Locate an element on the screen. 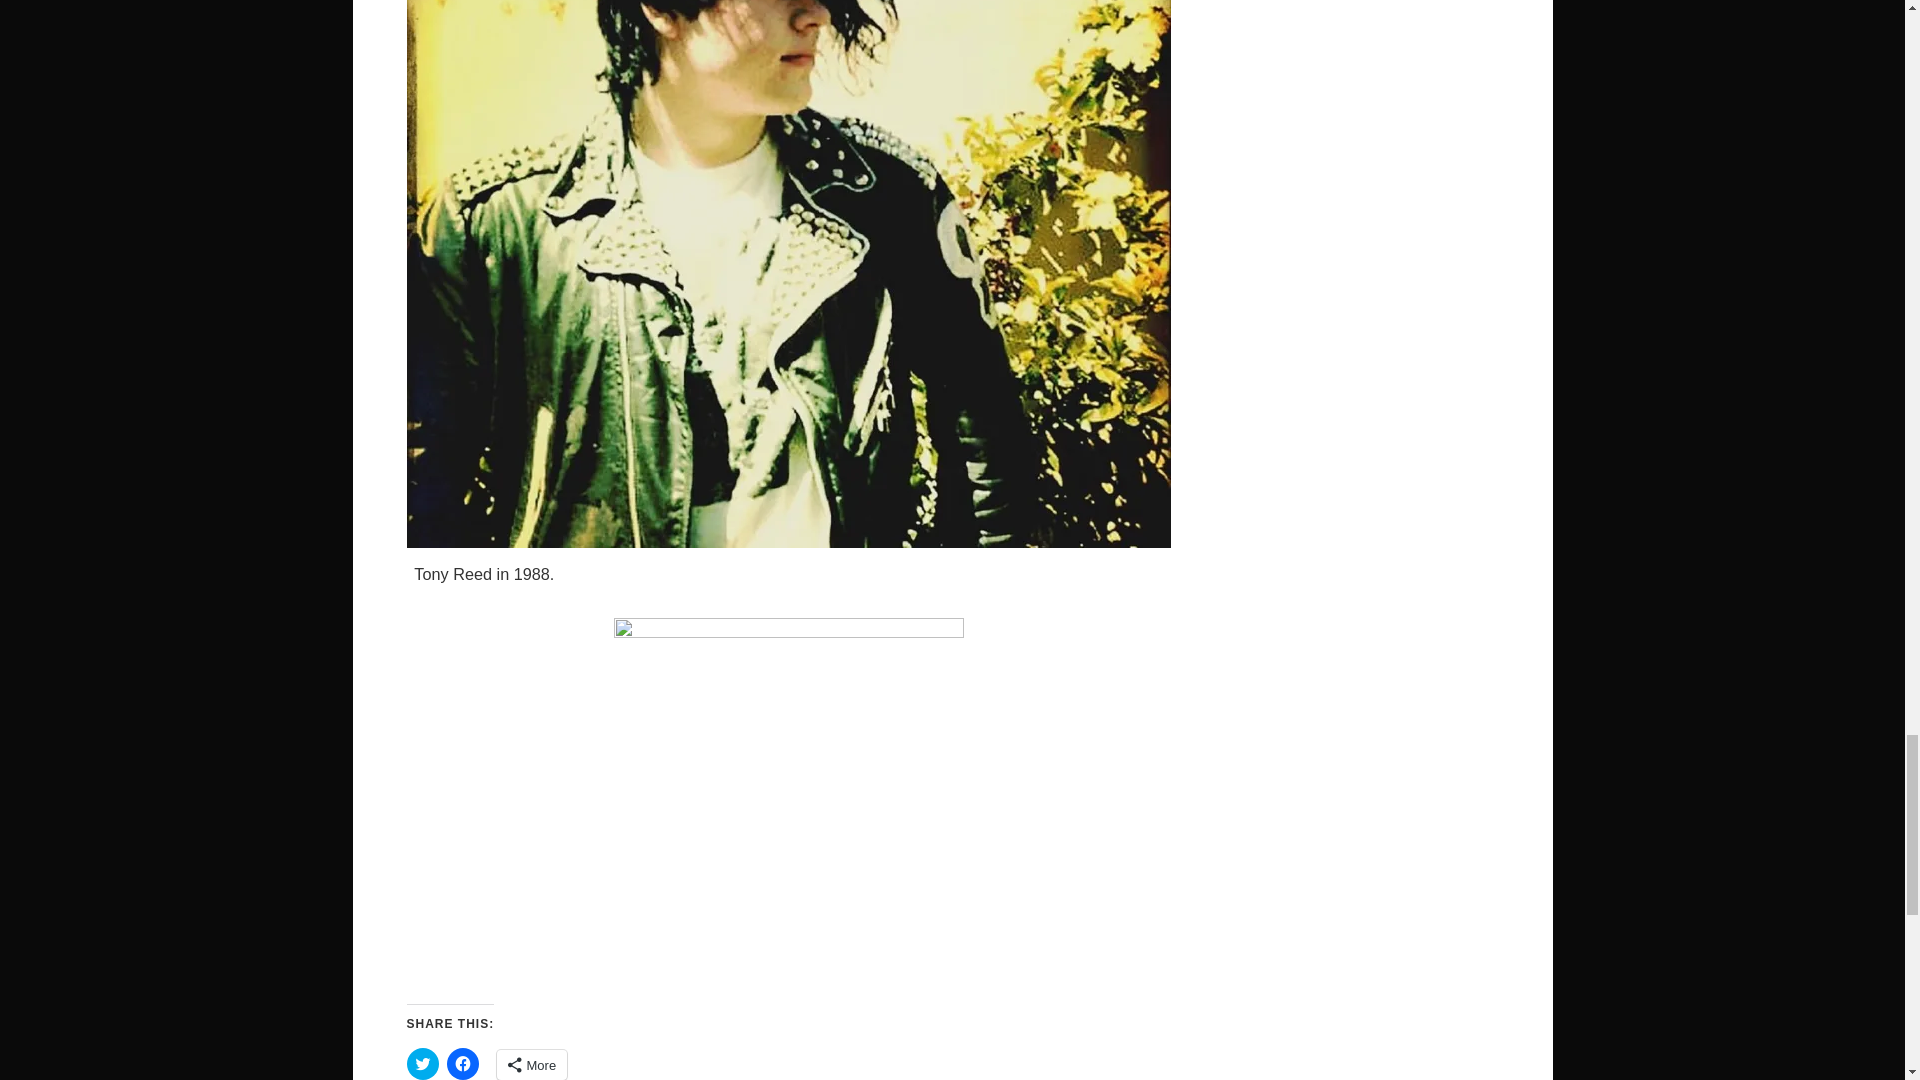 The height and width of the screenshot is (1080, 1920). Click to share on Facebook is located at coordinates (462, 1064).